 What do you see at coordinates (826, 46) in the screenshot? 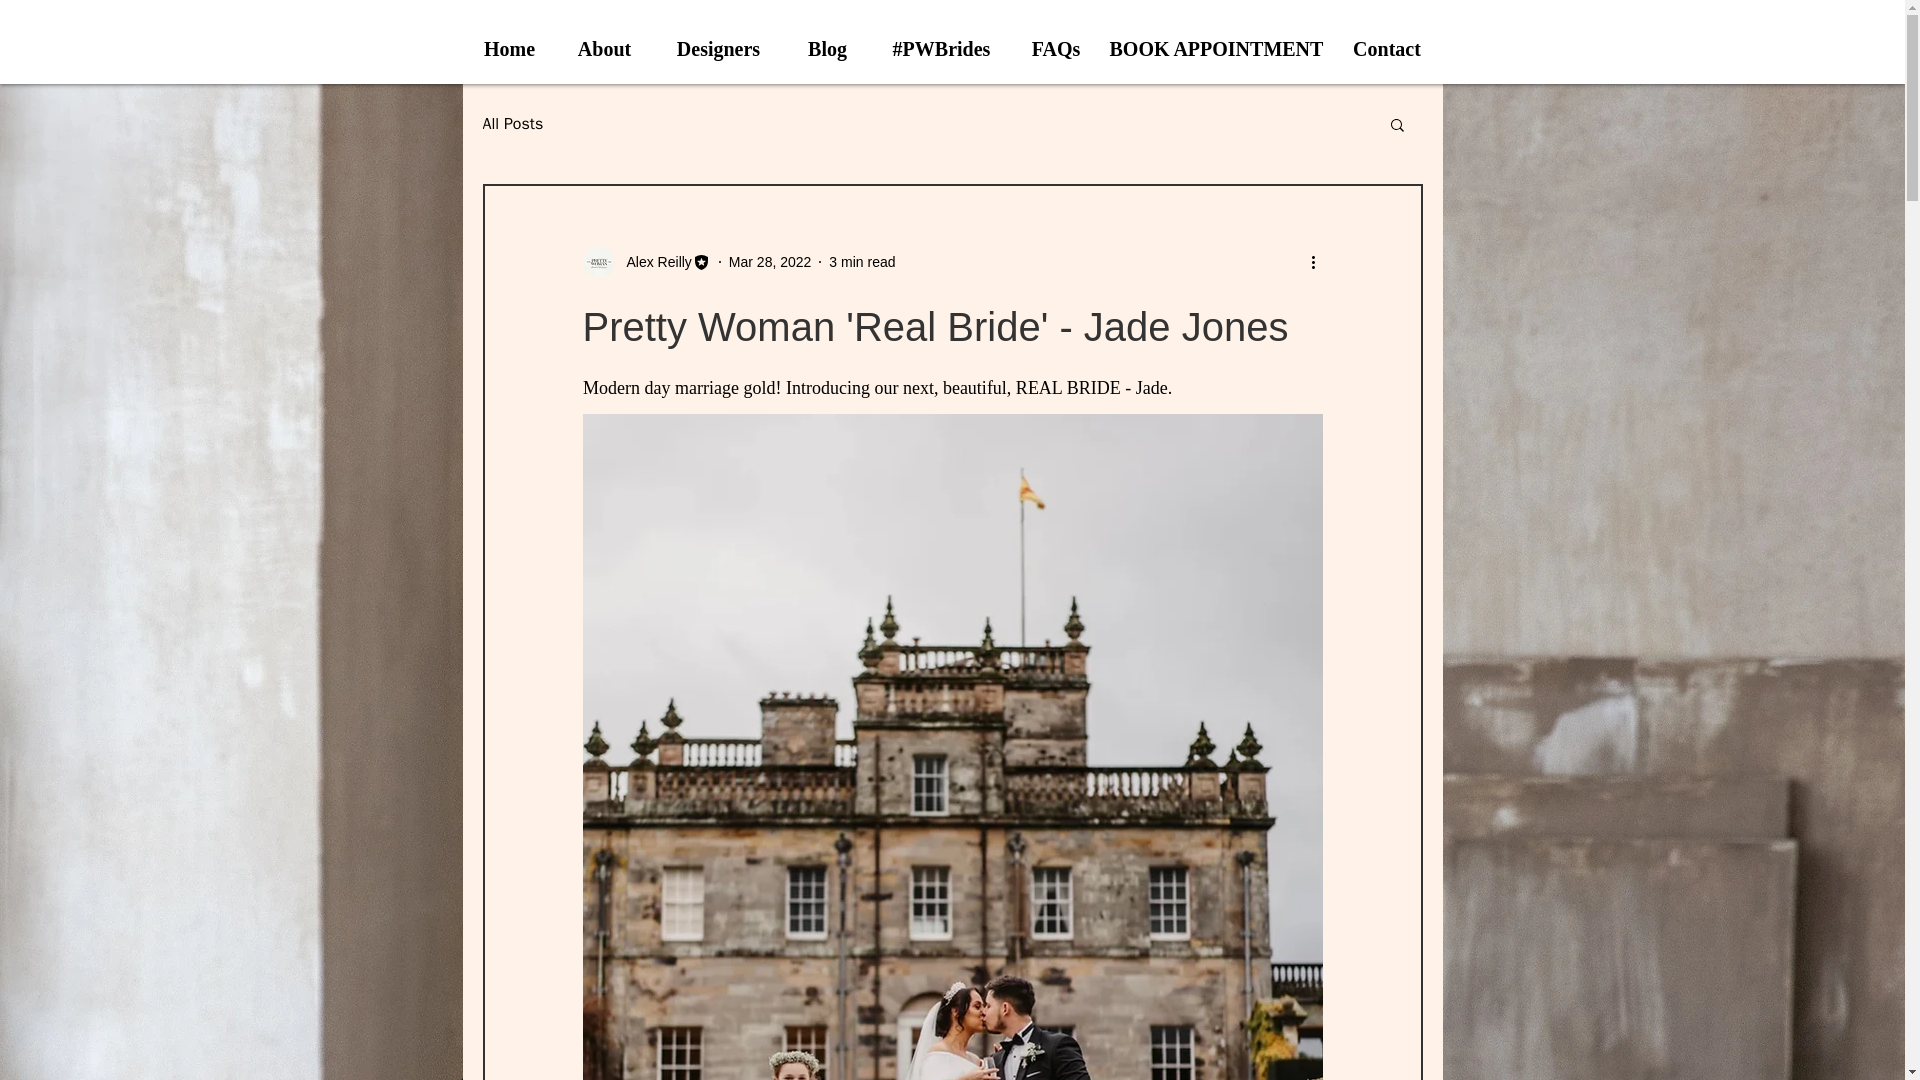
I see `Blog` at bounding box center [826, 46].